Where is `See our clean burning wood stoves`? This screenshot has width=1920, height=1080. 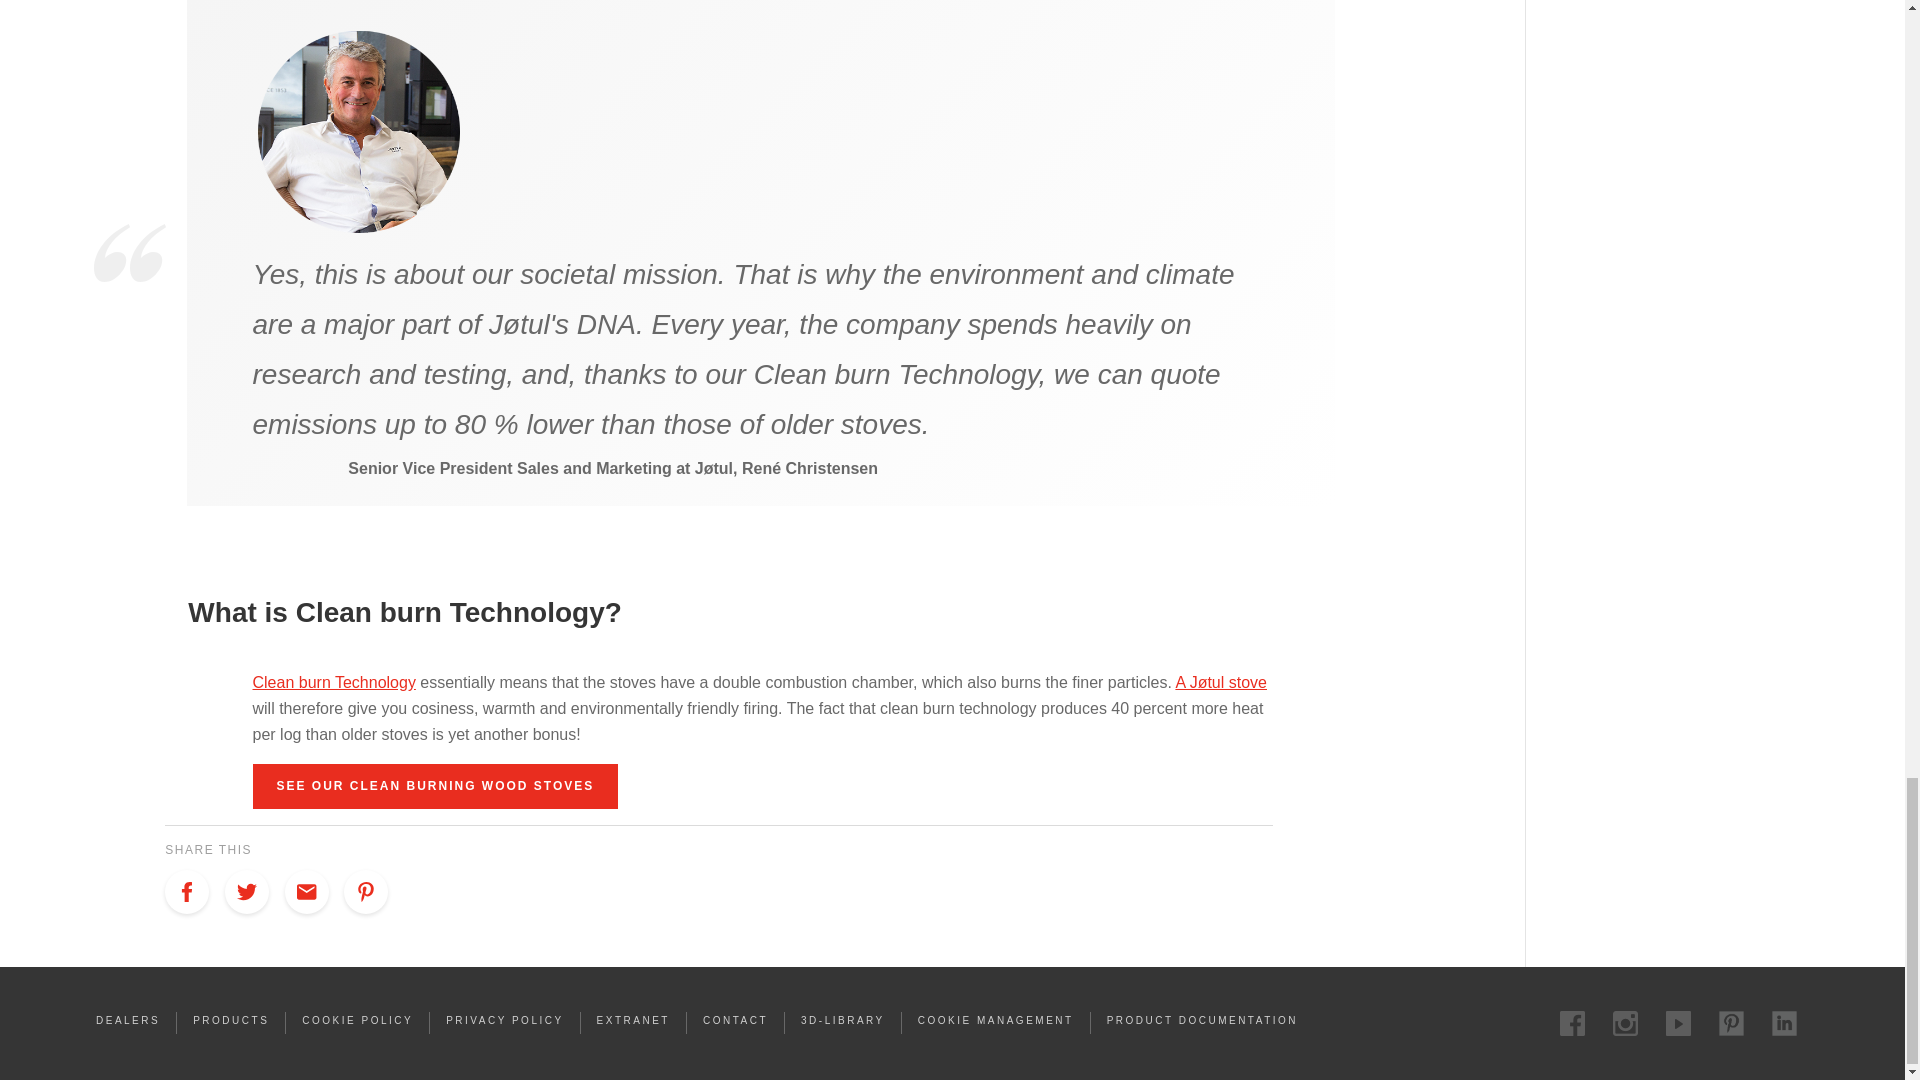 See our clean burning wood stoves is located at coordinates (434, 786).